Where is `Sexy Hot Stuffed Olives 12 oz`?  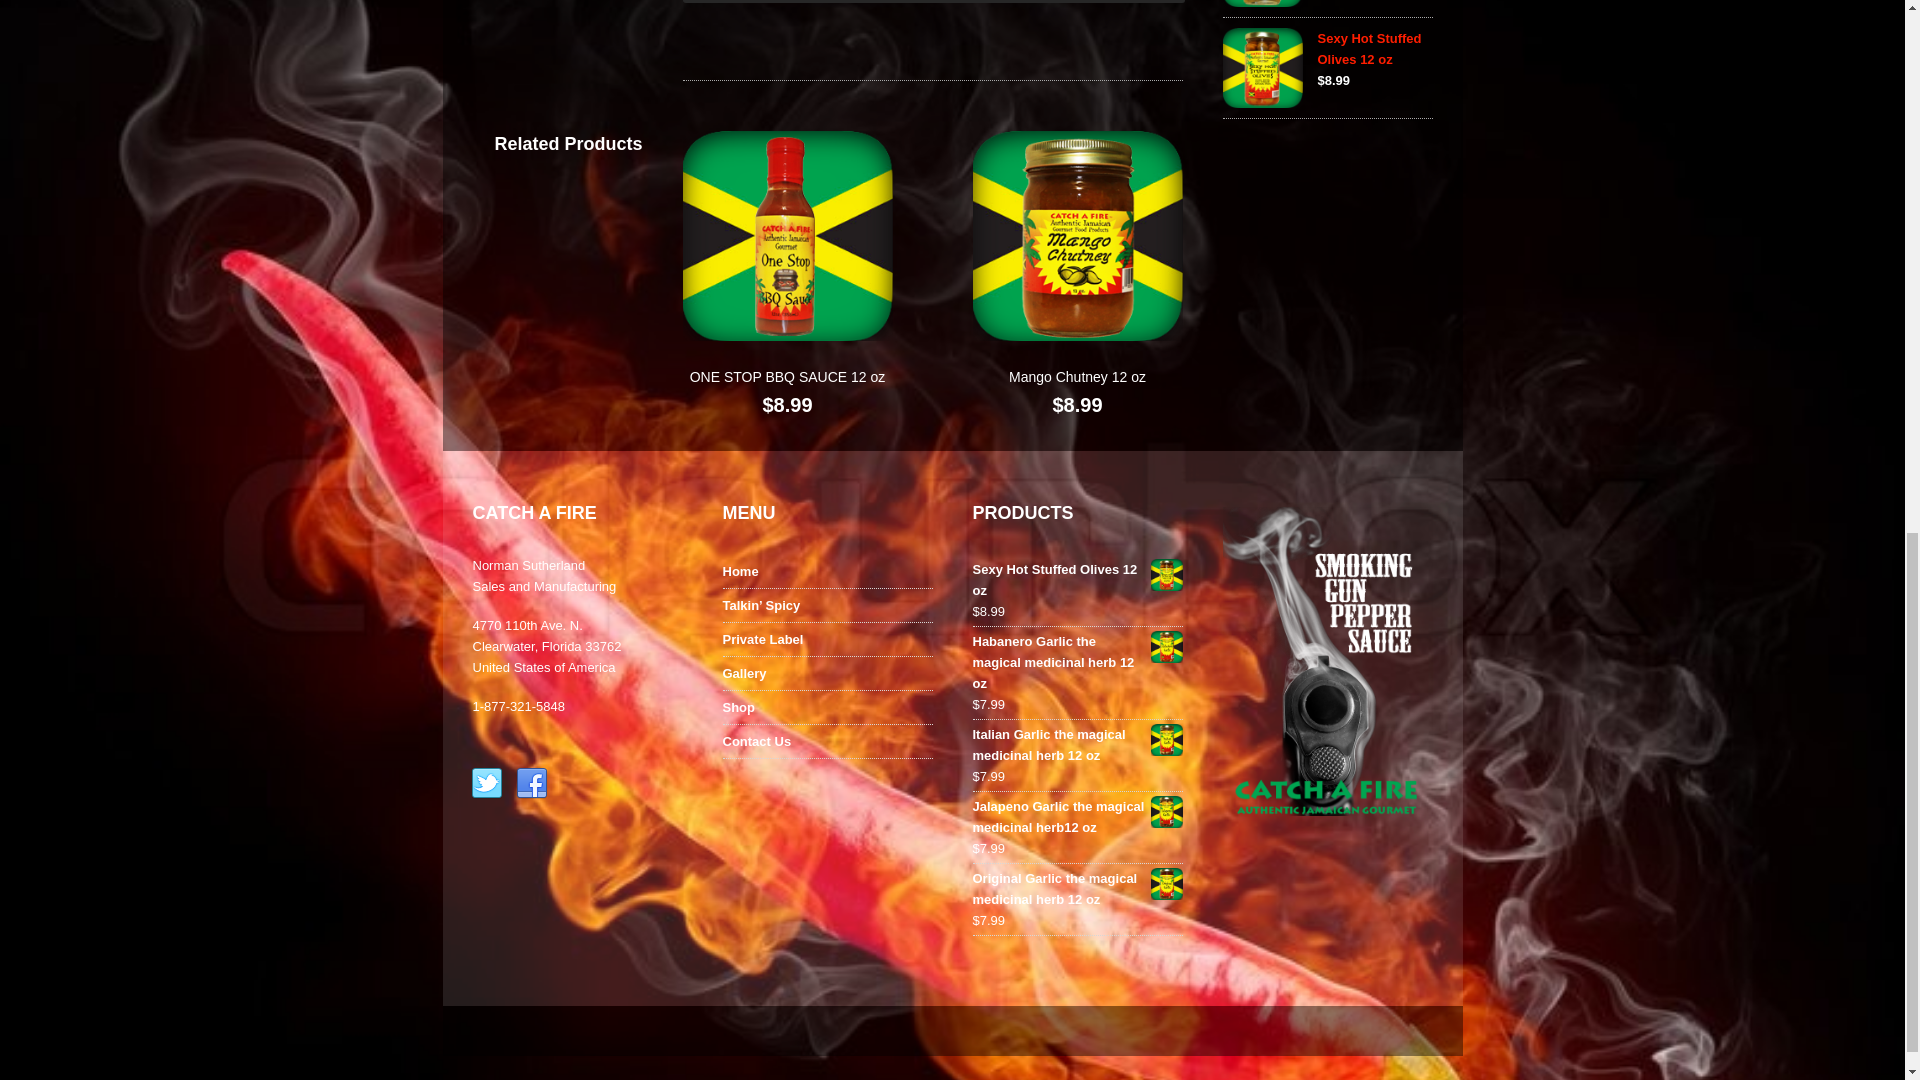 Sexy Hot Stuffed Olives 12 oz is located at coordinates (1076, 580).